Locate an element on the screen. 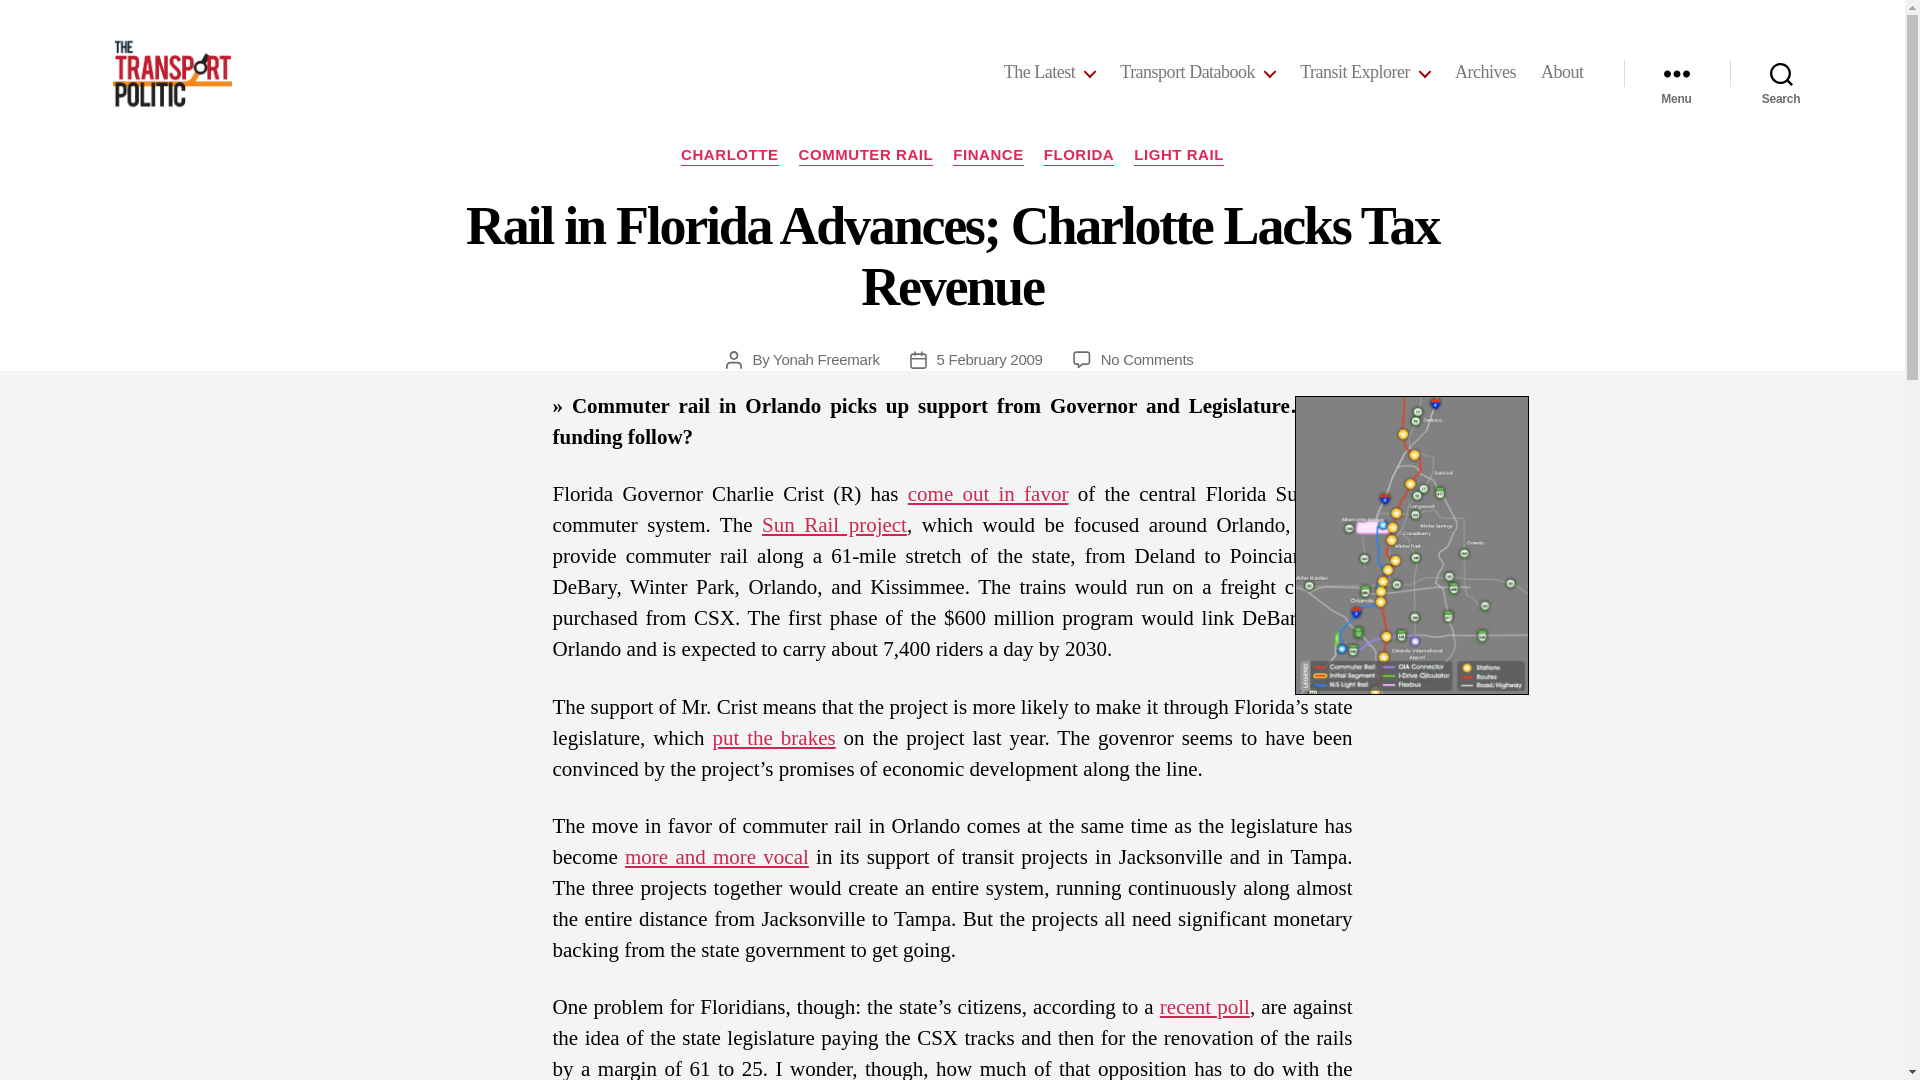 The height and width of the screenshot is (1080, 1920). Search is located at coordinates (1781, 72).